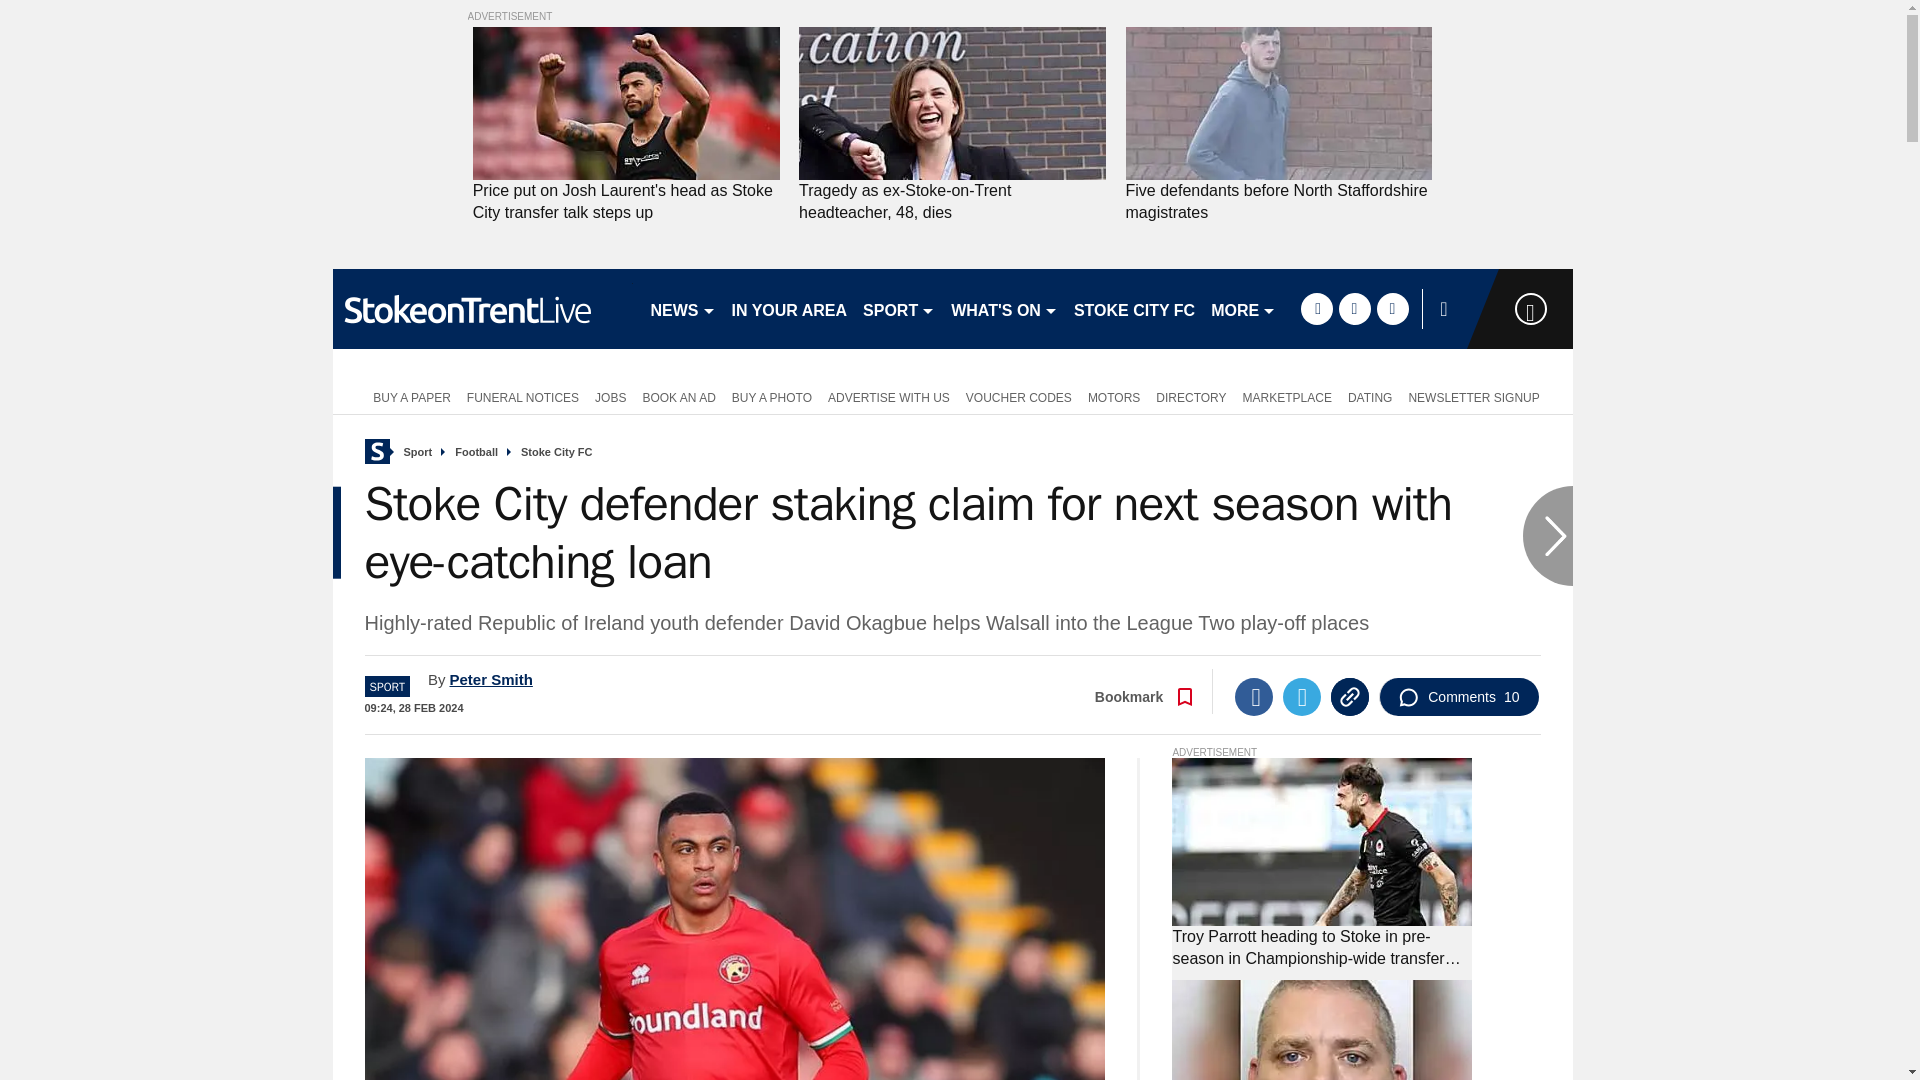  I want to click on Five defendants before North Staffordshire magistrates, so click(1278, 202).